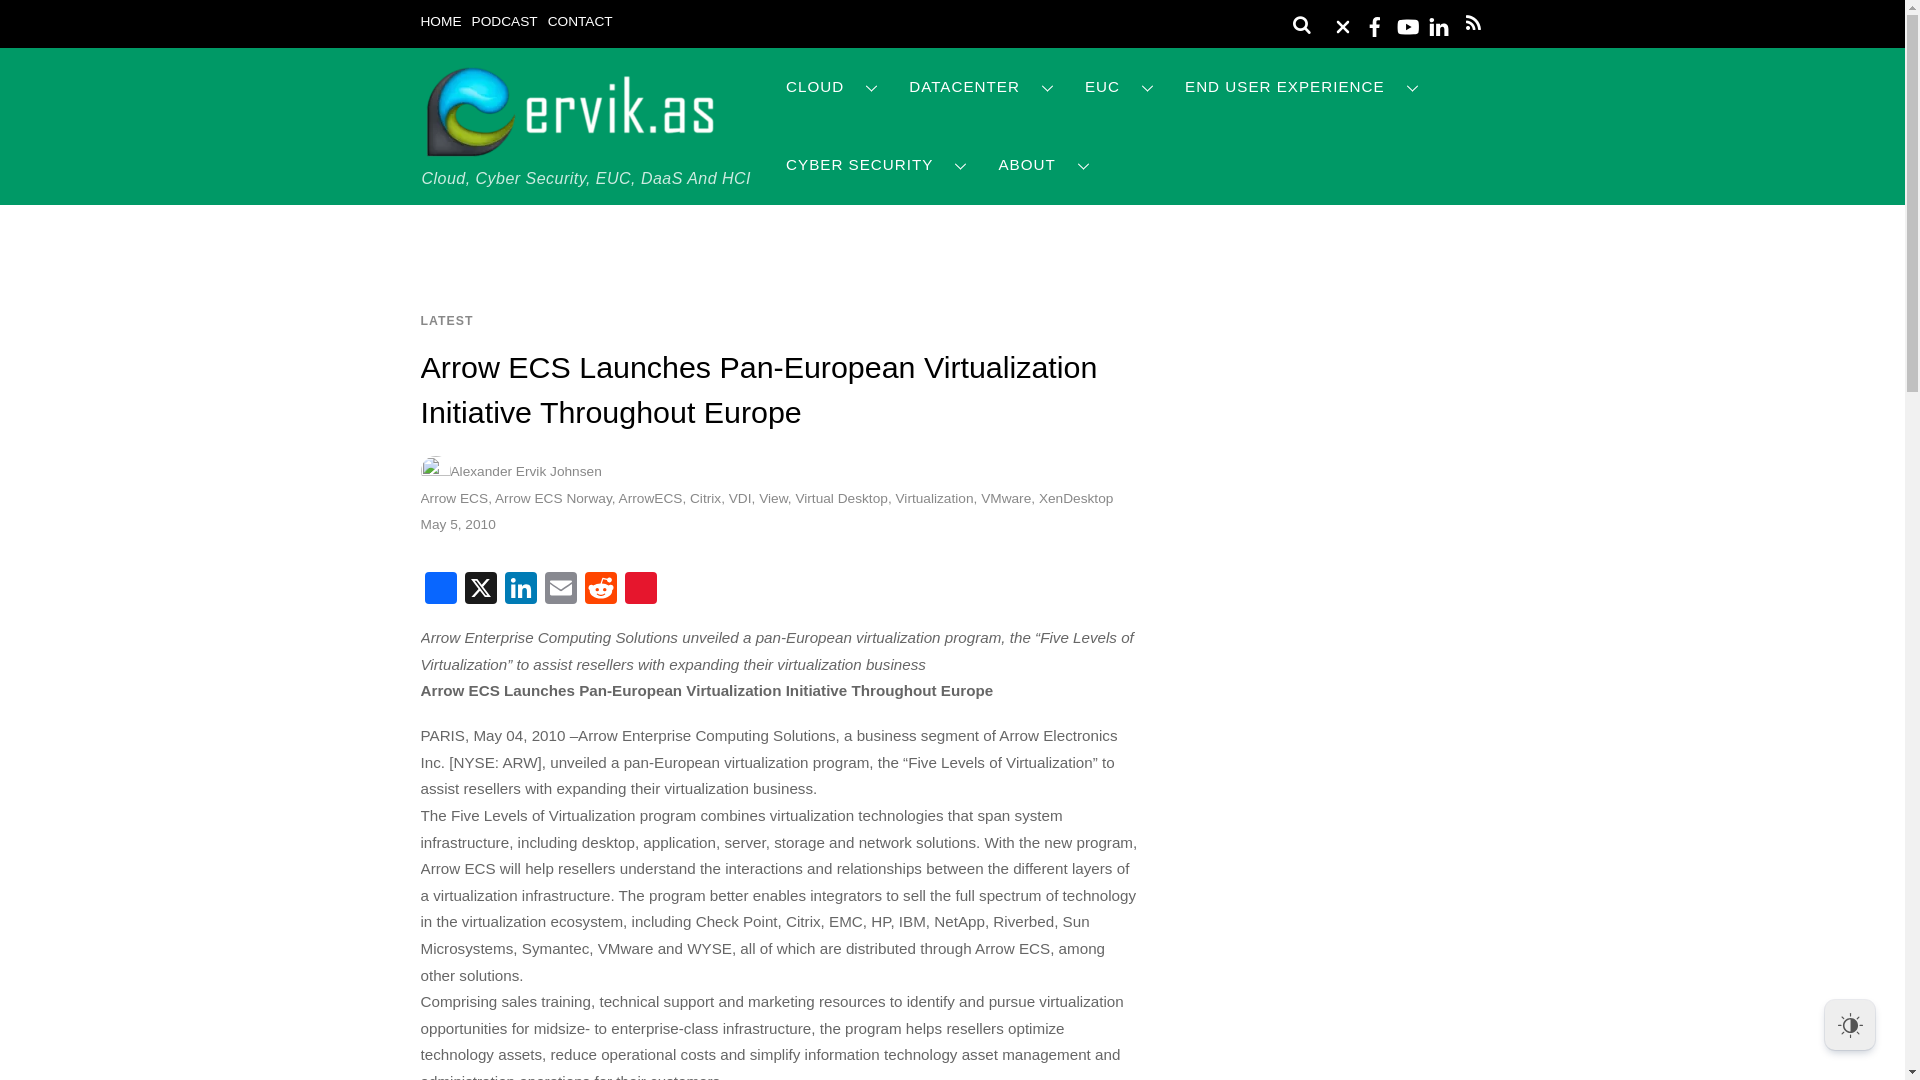  Describe the element at coordinates (640, 590) in the screenshot. I see `Sina Weibo` at that location.